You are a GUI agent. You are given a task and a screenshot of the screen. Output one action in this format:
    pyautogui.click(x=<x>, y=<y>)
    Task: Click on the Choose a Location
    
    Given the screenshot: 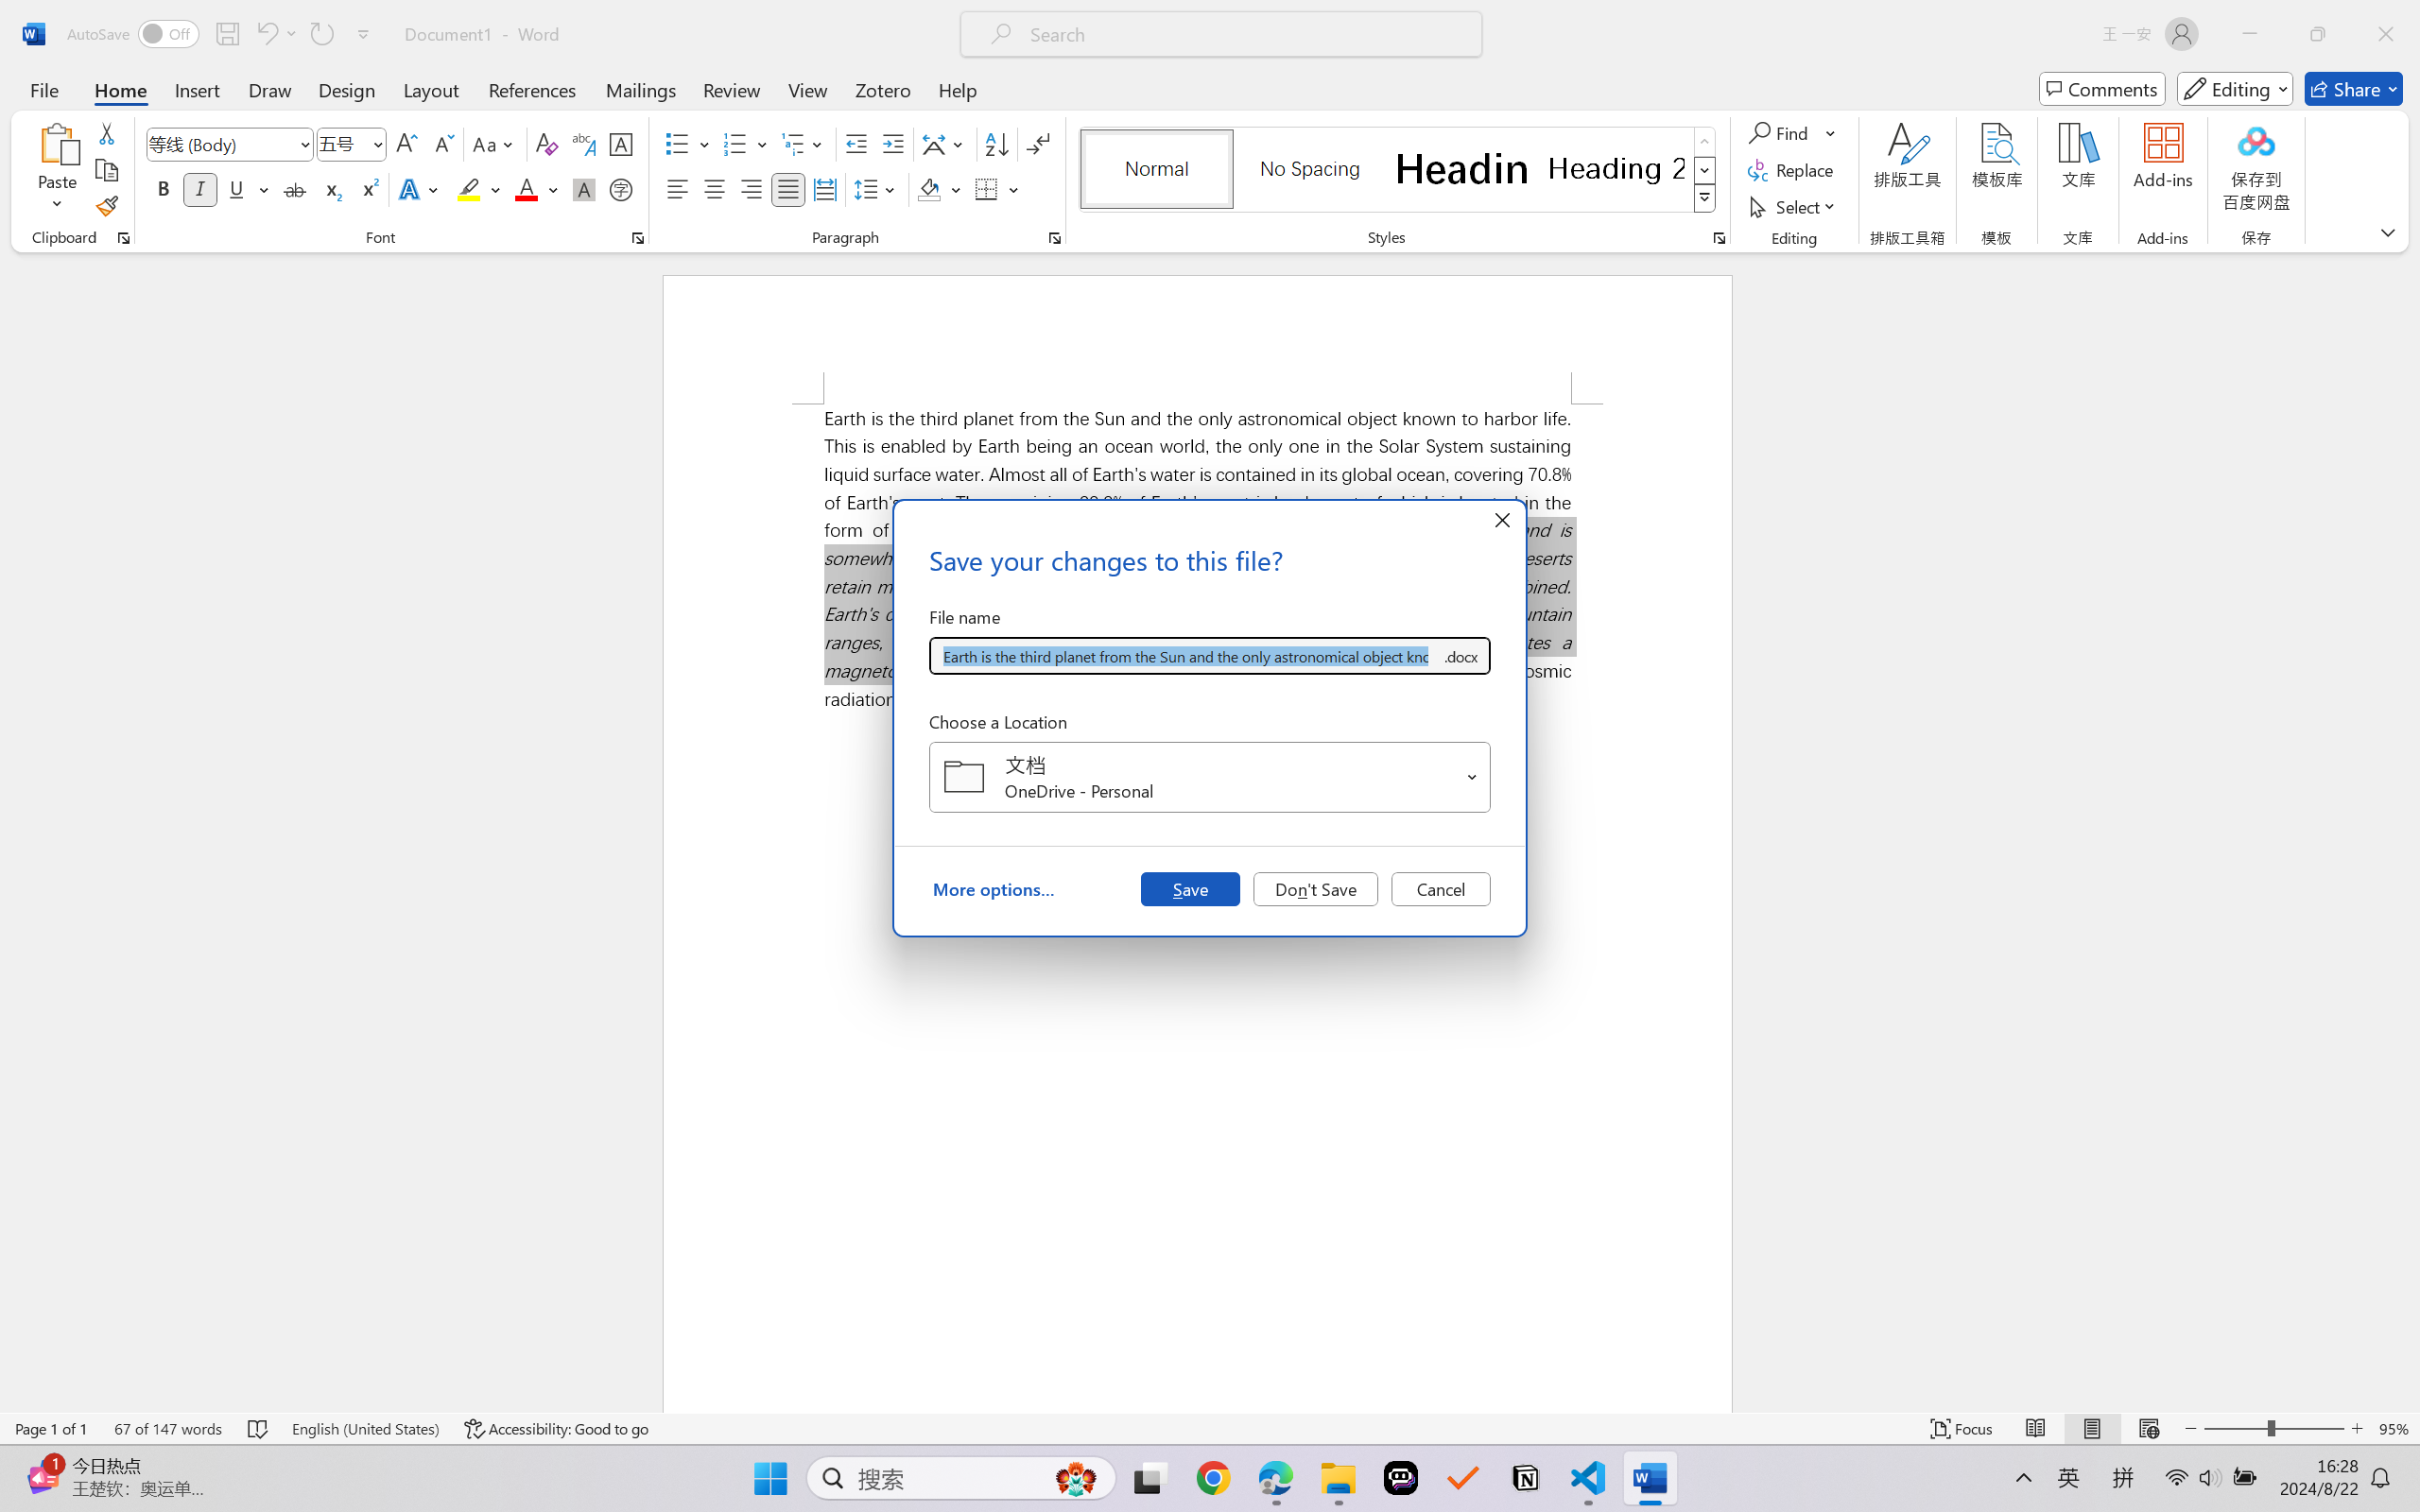 What is the action you would take?
    pyautogui.click(x=1210, y=777)
    